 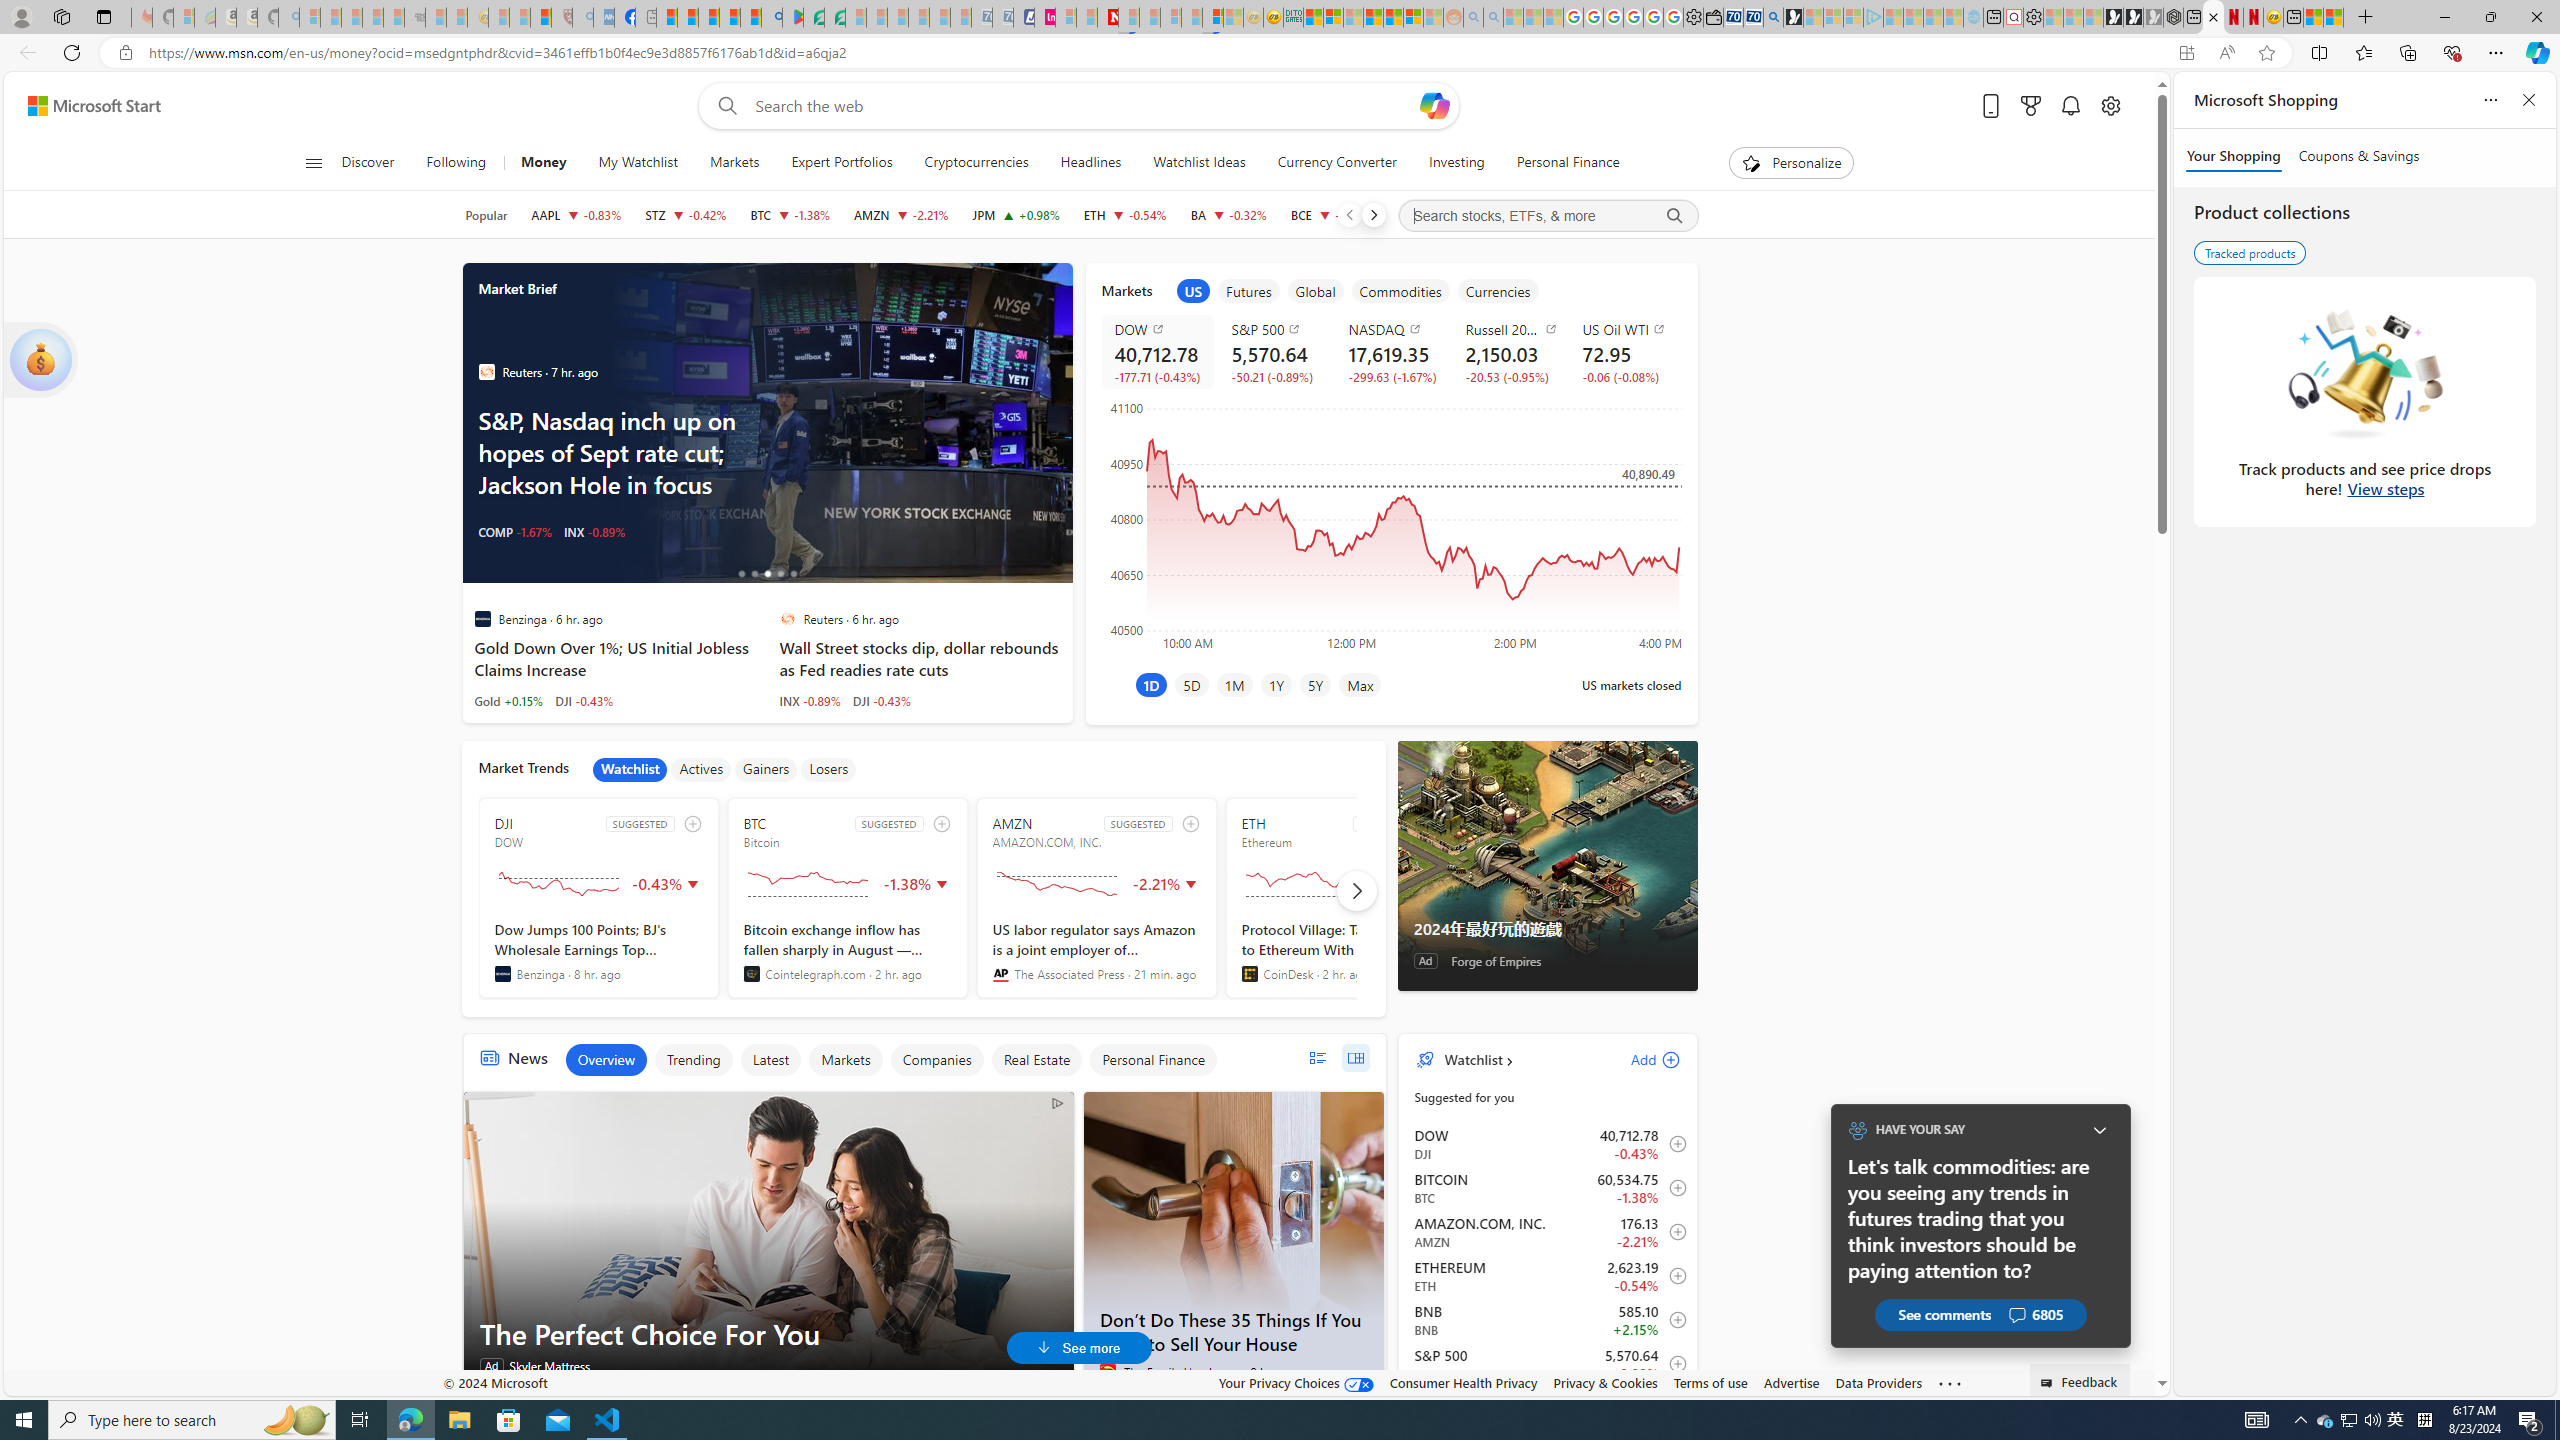 I want to click on DOW DJI decrease 40,712.78 -177.71 -0.43%, so click(x=1156, y=352).